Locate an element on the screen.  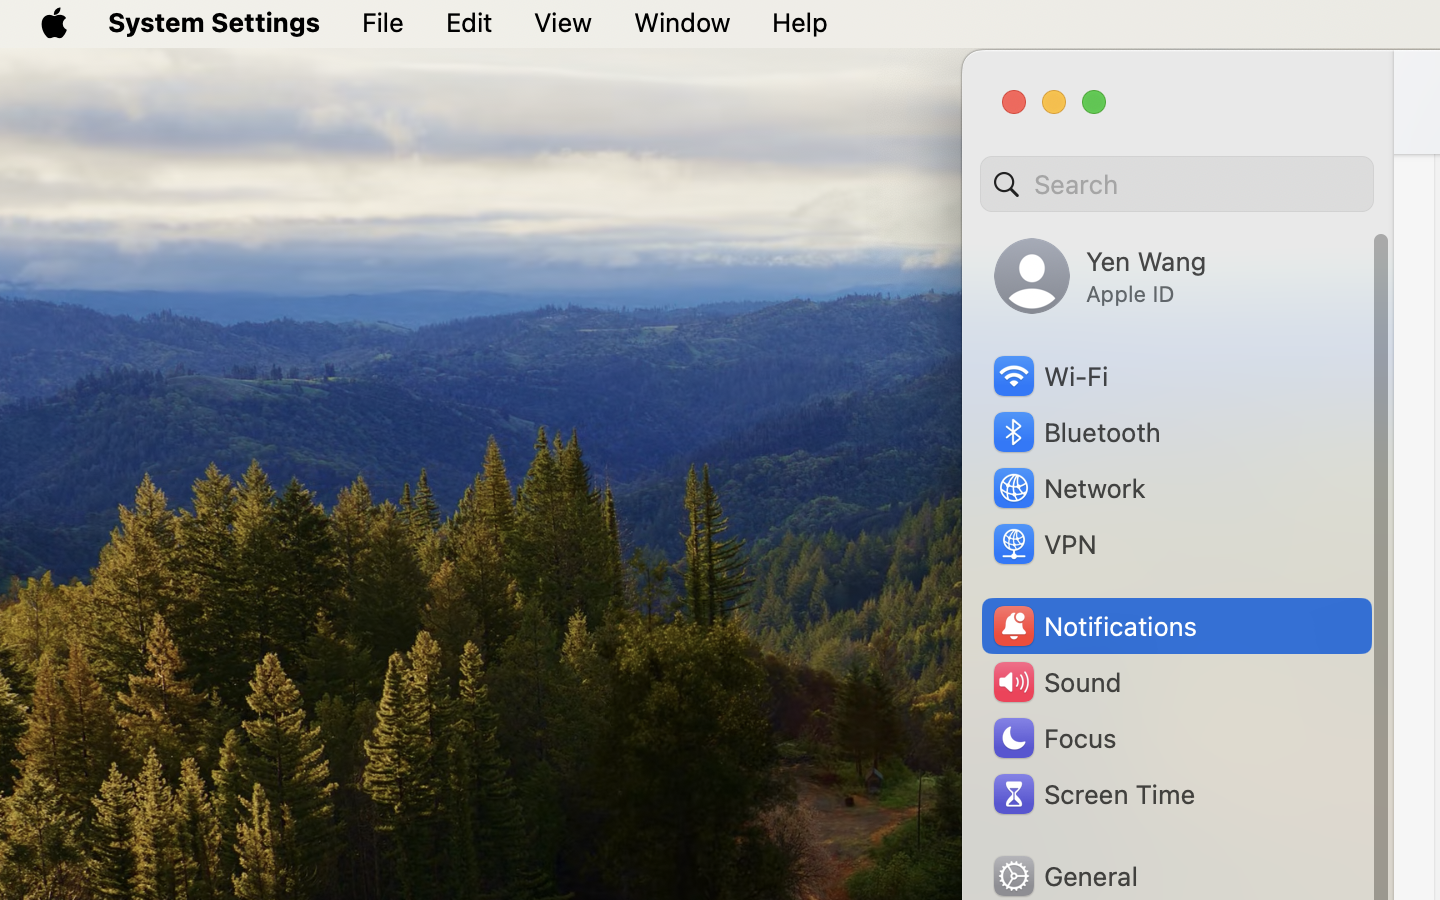
Yen Wang, Apple ID is located at coordinates (1100, 276).